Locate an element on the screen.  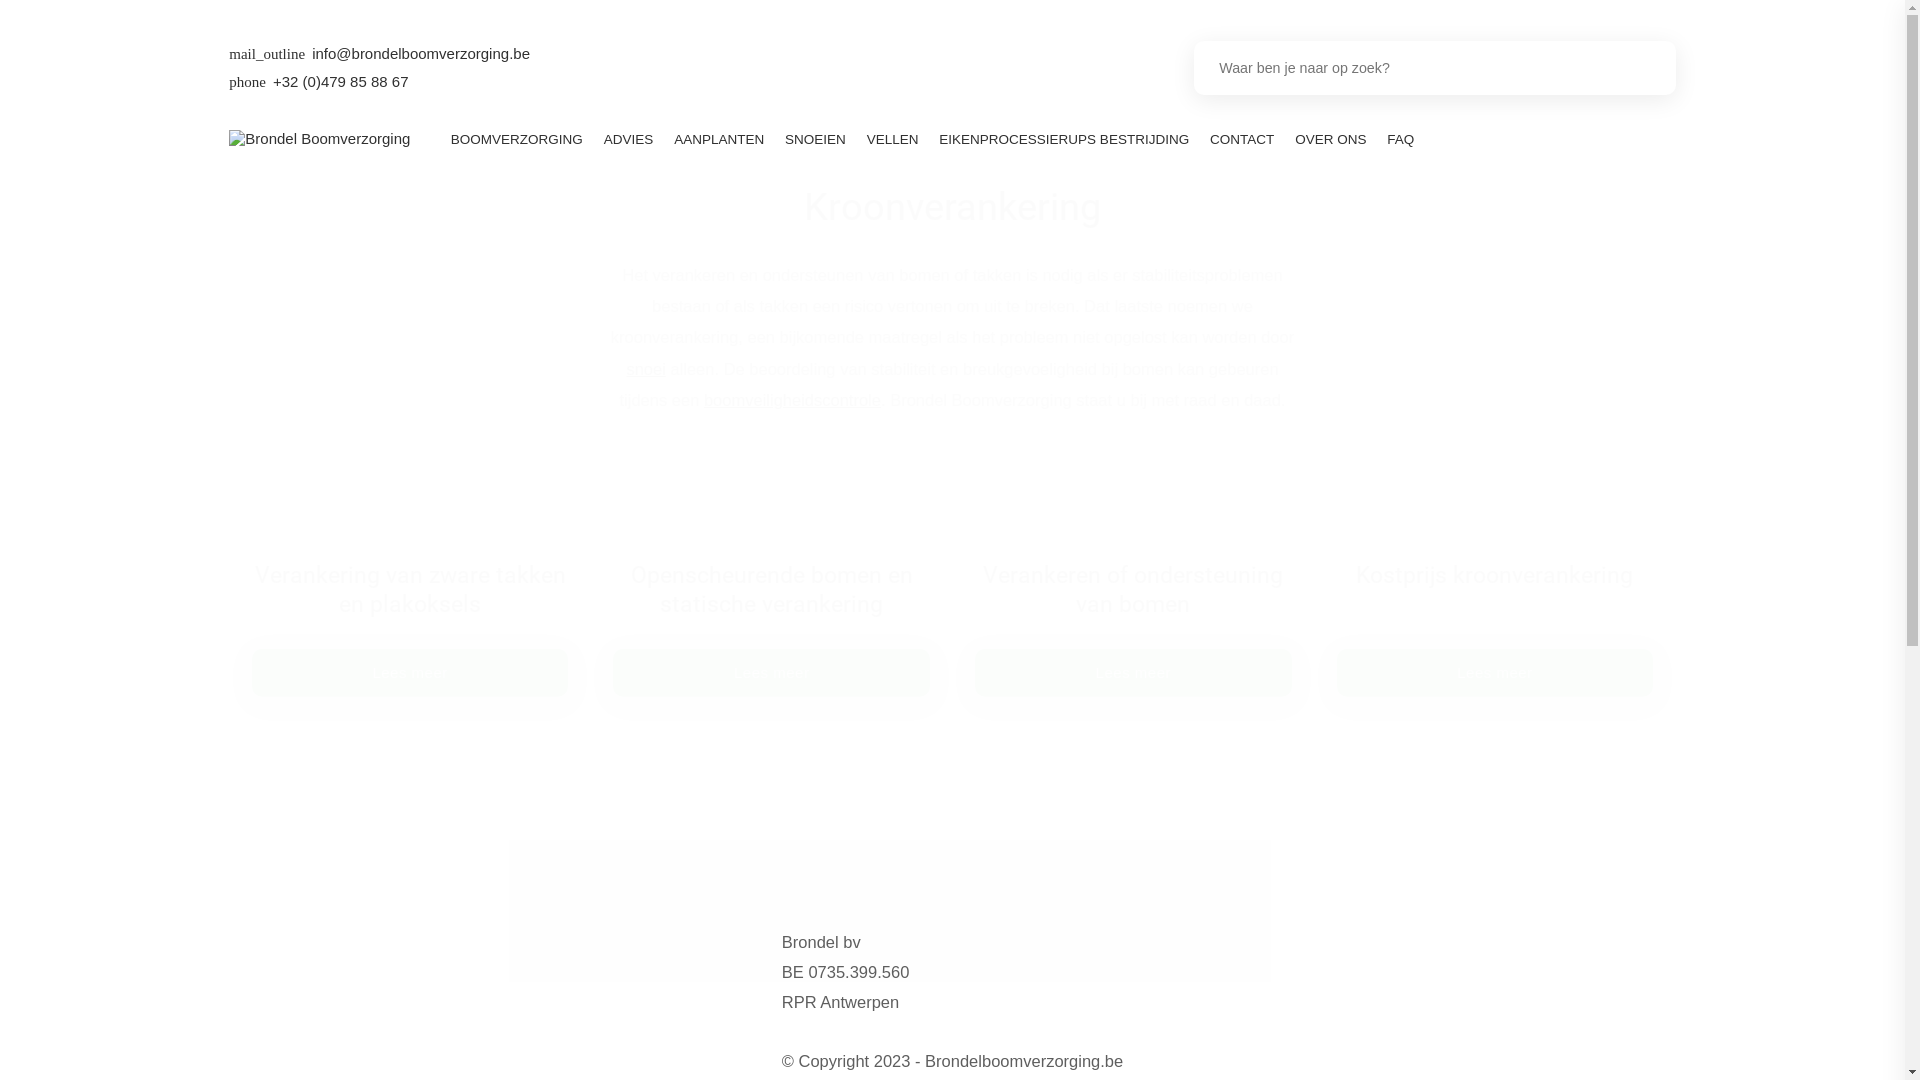
OVER ONS is located at coordinates (1331, 140).